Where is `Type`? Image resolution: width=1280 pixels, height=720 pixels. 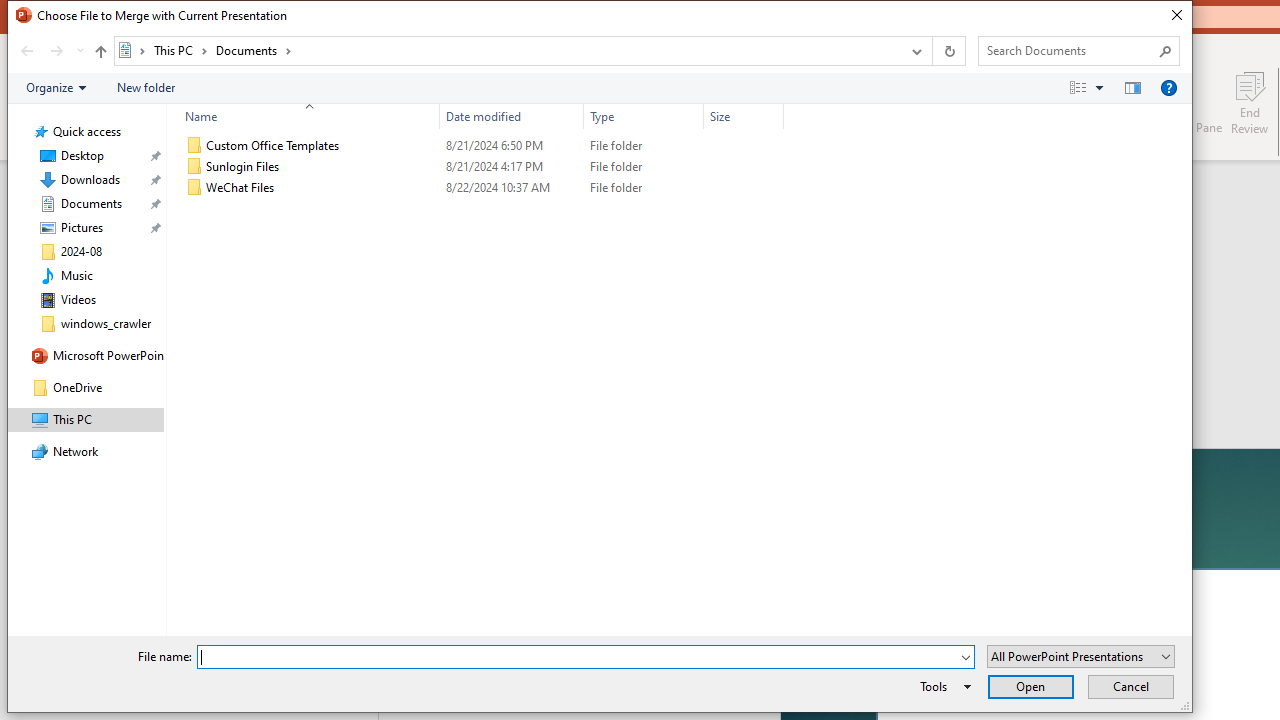 Type is located at coordinates (644, 116).